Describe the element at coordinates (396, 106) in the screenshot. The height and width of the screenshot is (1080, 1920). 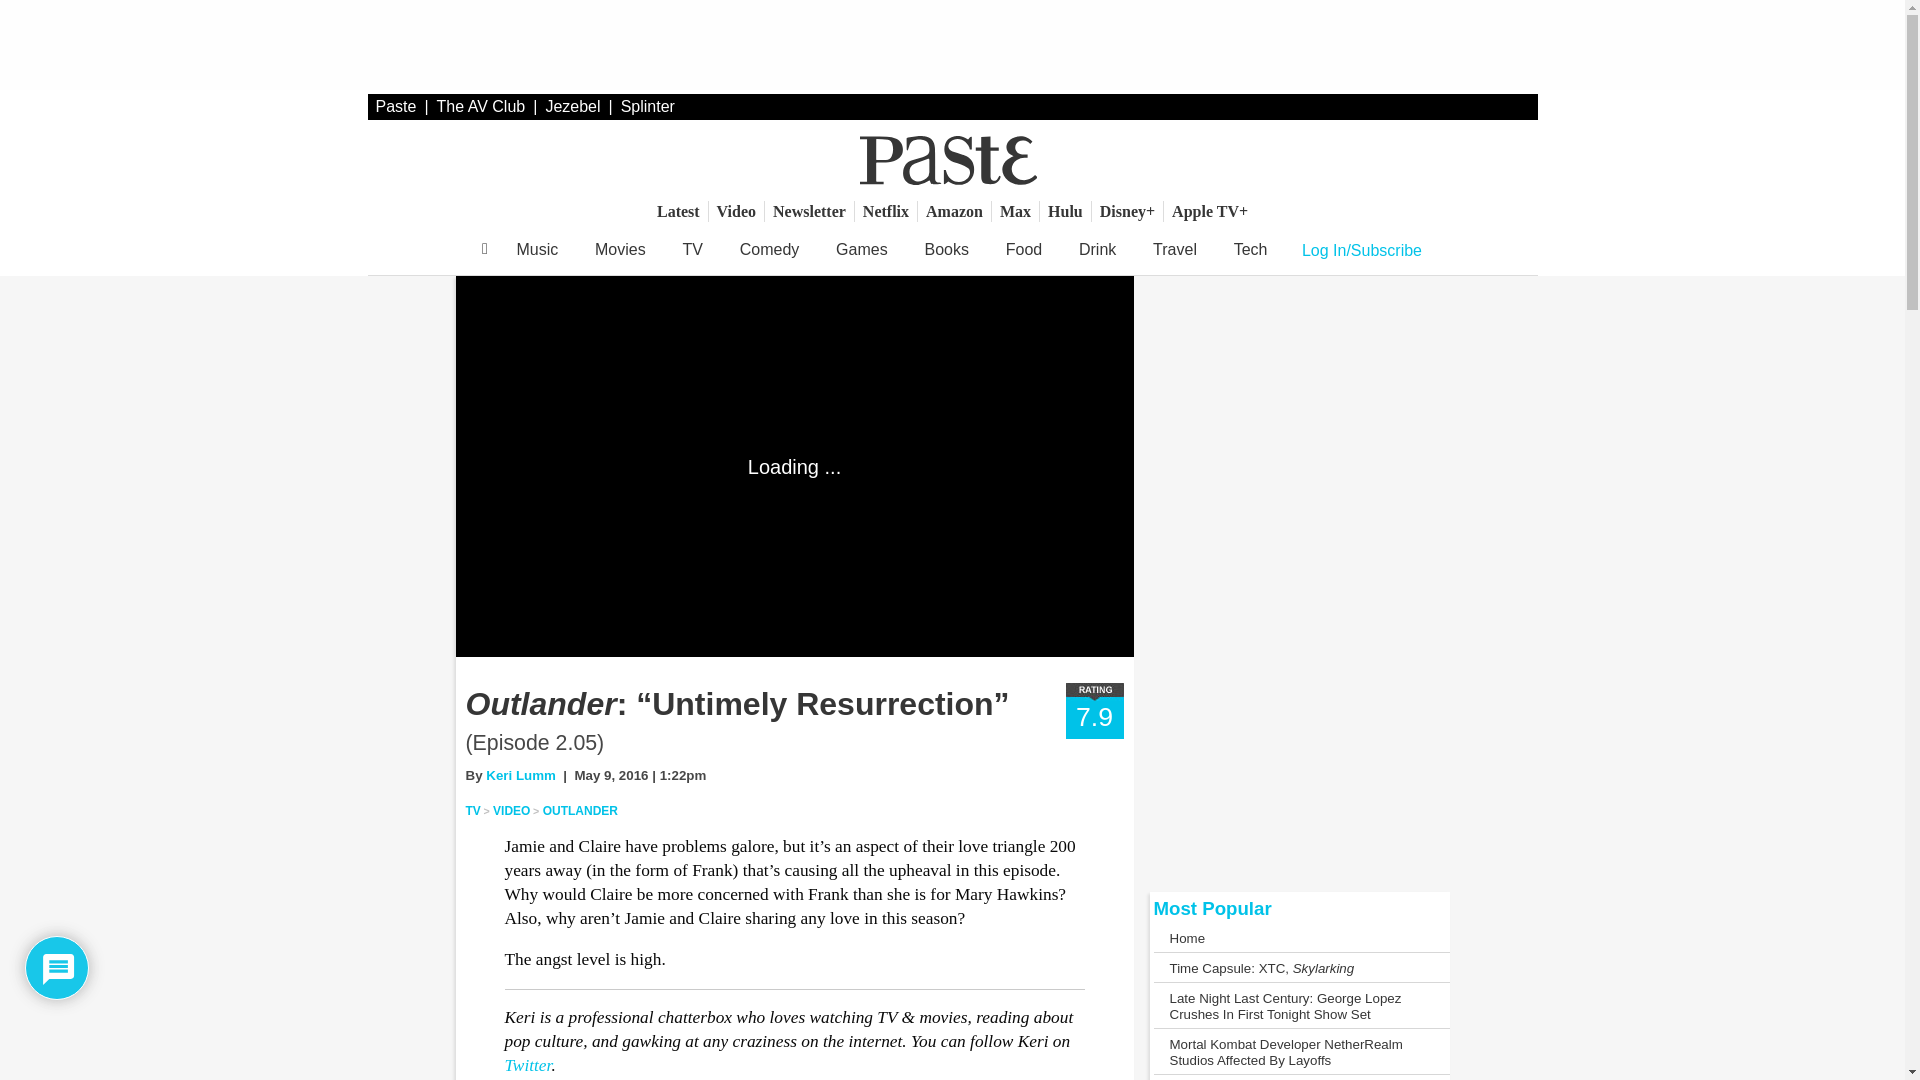
I see `Paste` at that location.